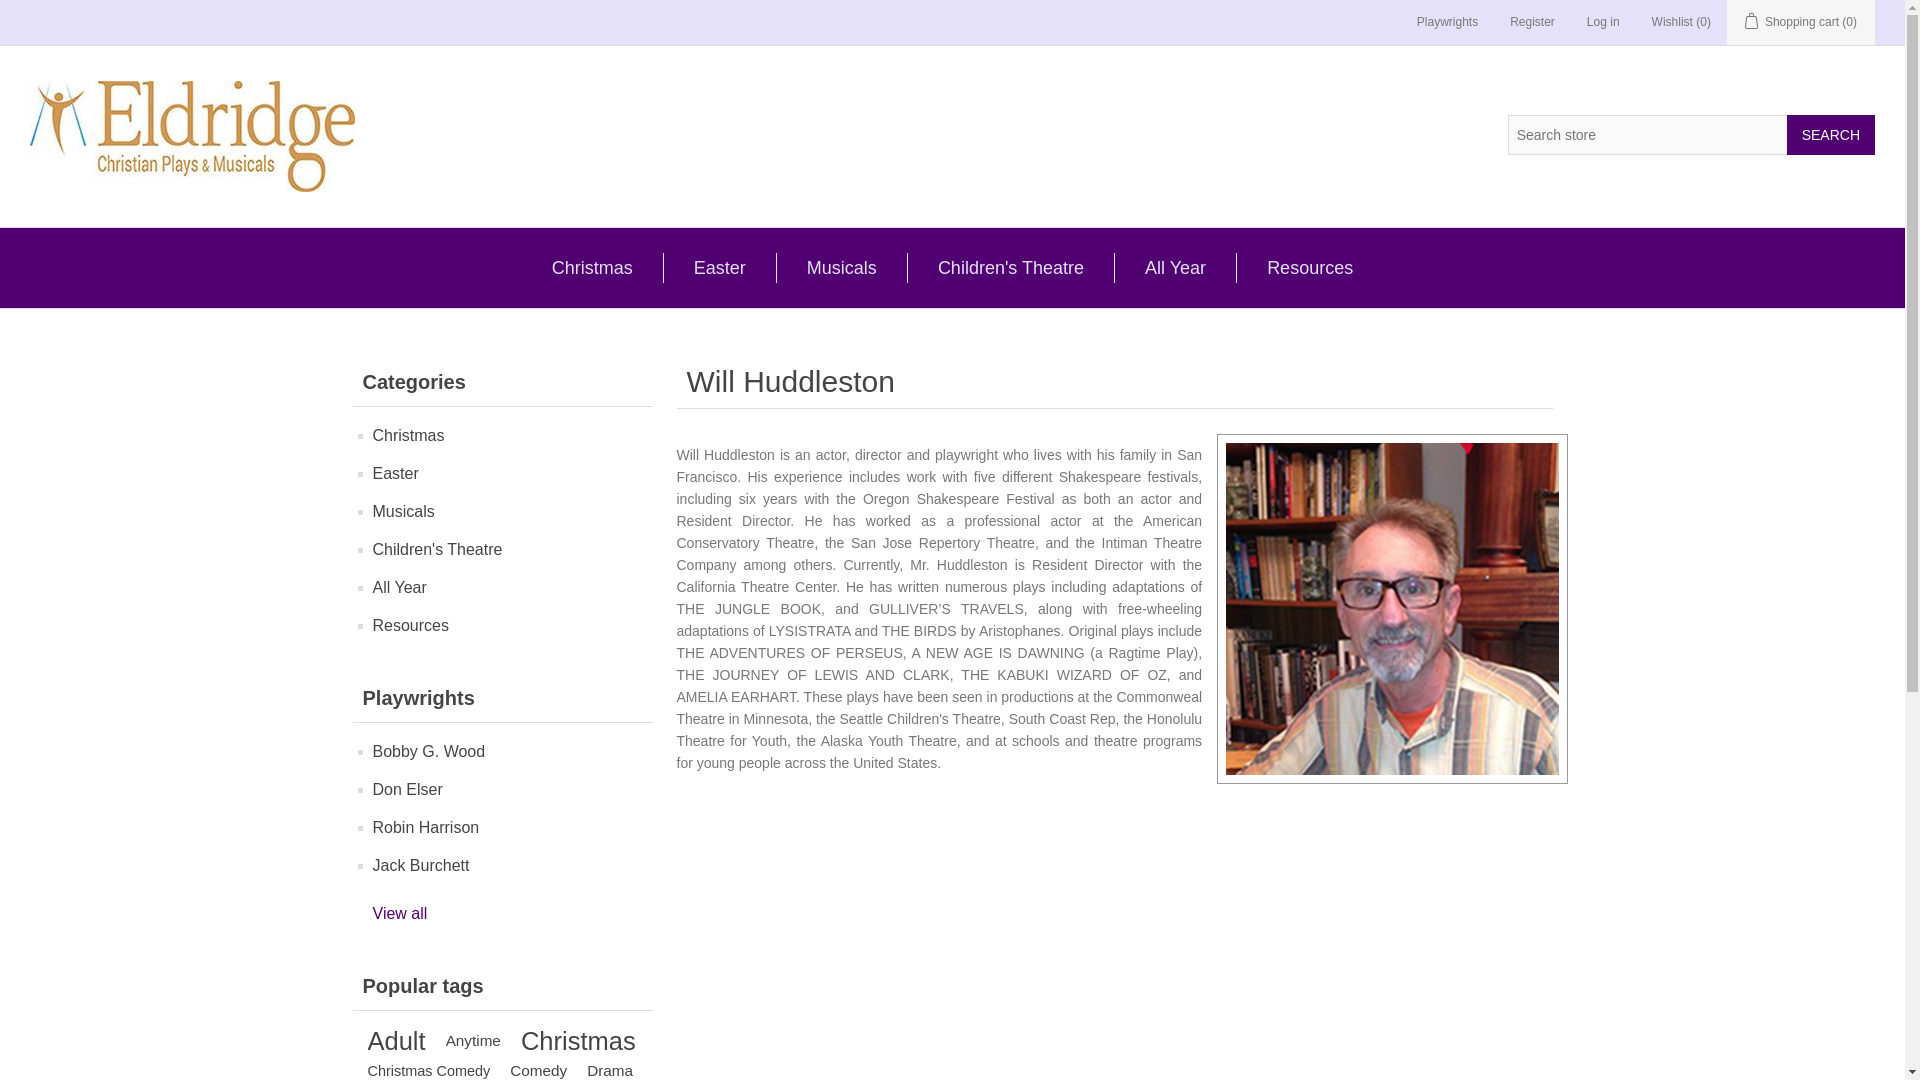  What do you see at coordinates (1447, 22) in the screenshot?
I see `Playwrights` at bounding box center [1447, 22].